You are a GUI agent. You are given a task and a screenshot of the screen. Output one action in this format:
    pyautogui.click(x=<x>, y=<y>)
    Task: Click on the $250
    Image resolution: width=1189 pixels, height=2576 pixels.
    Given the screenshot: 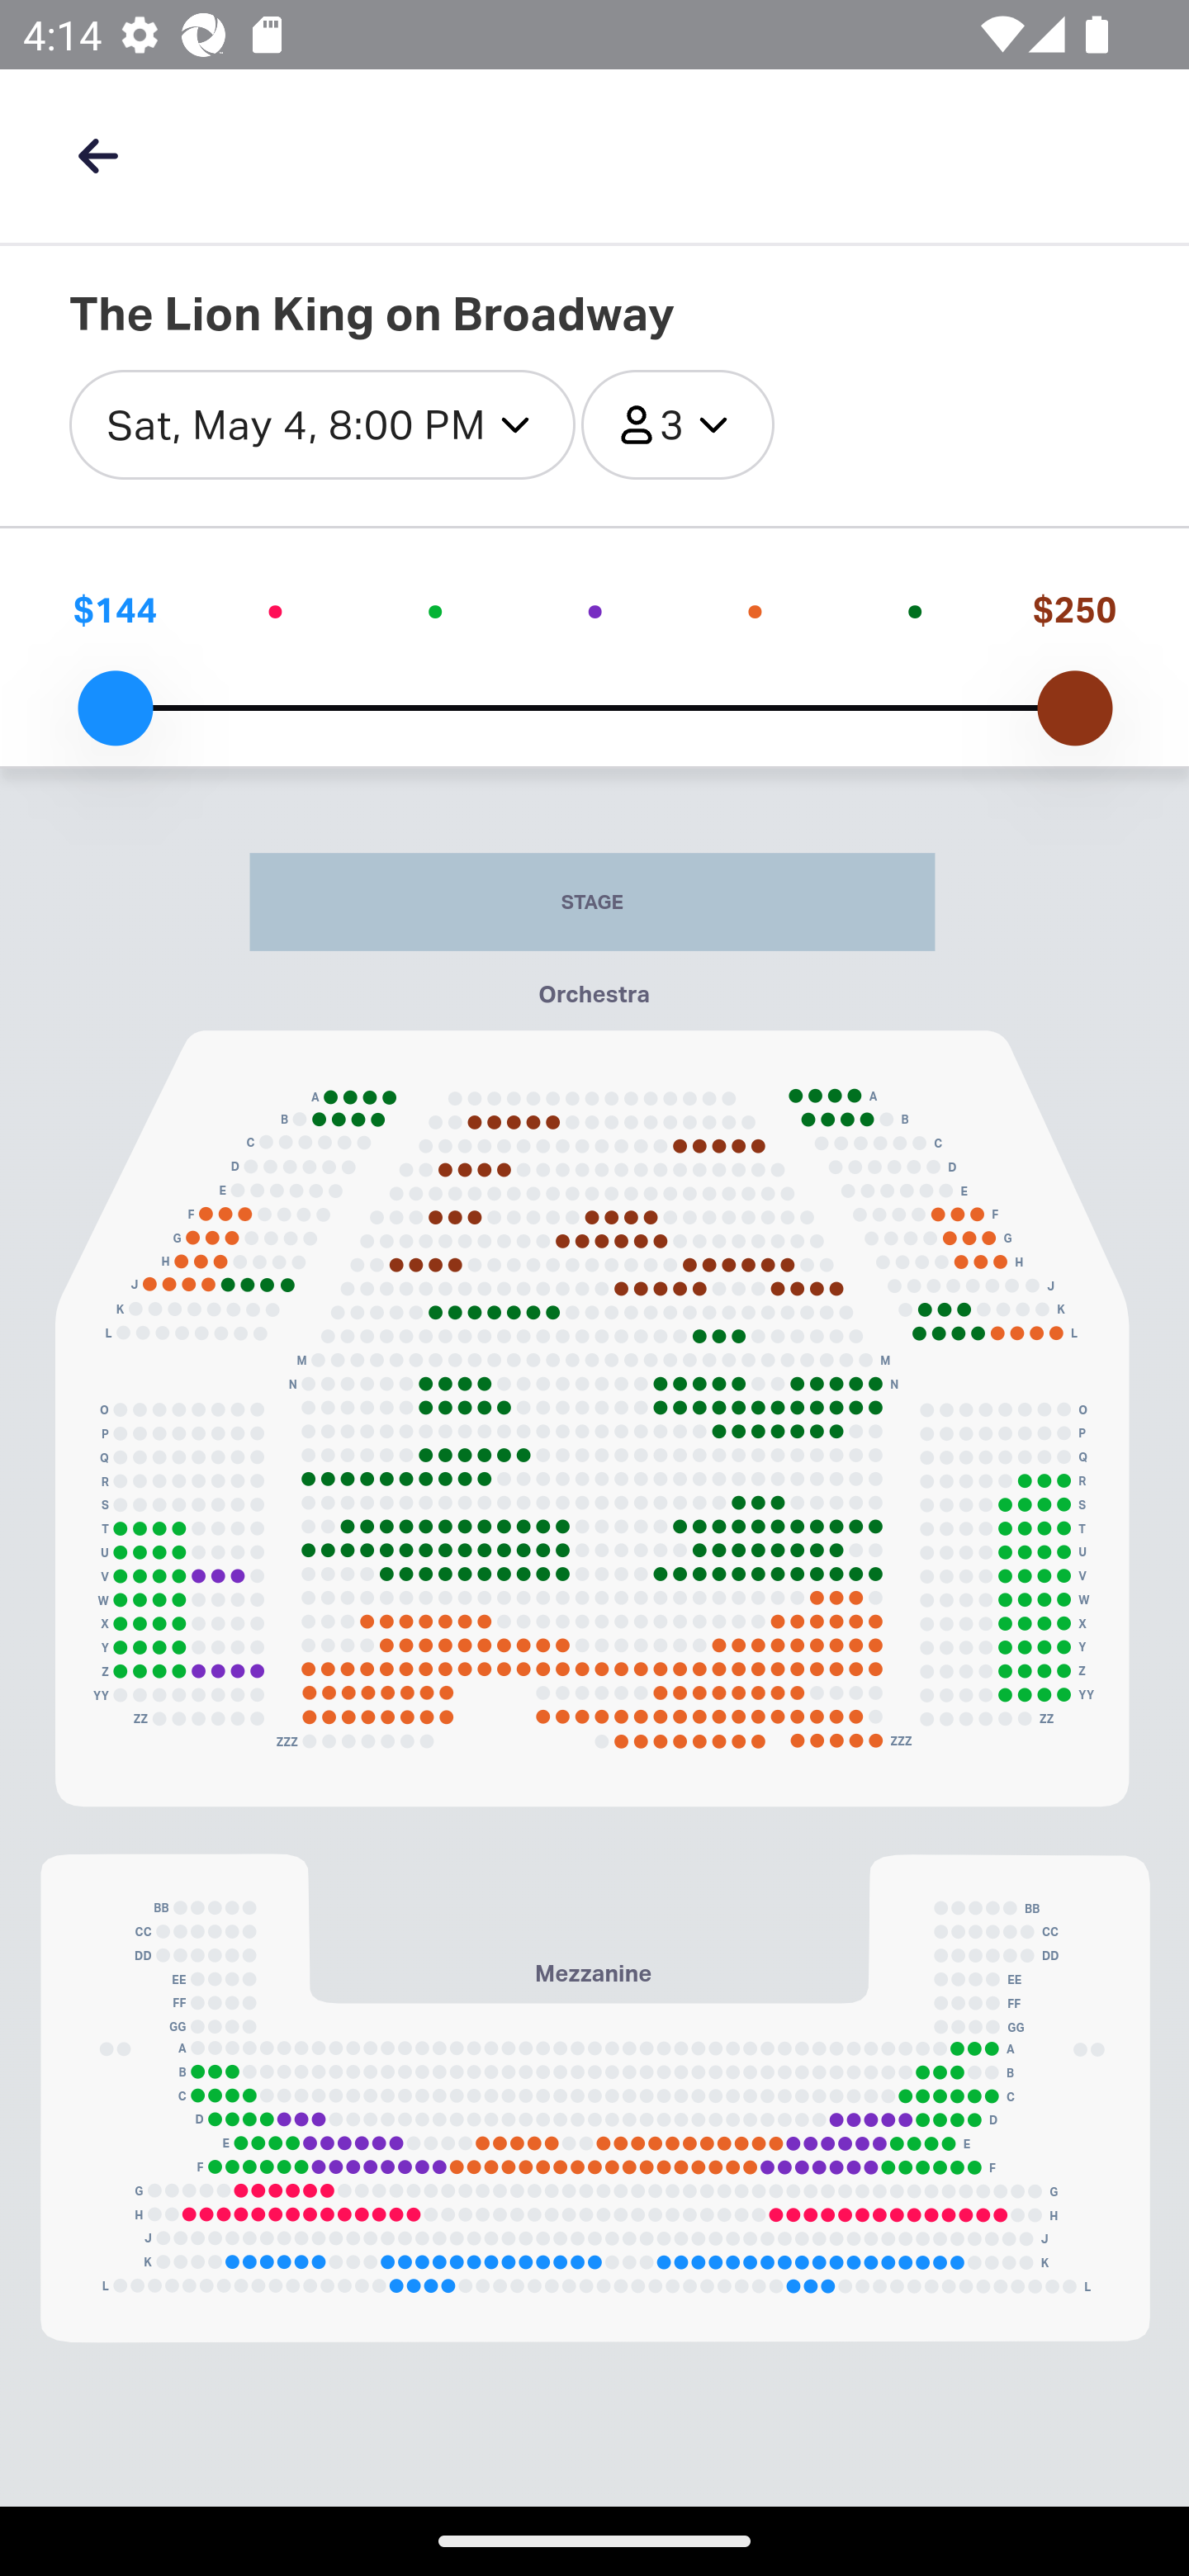 What is the action you would take?
    pyautogui.click(x=1073, y=609)
    